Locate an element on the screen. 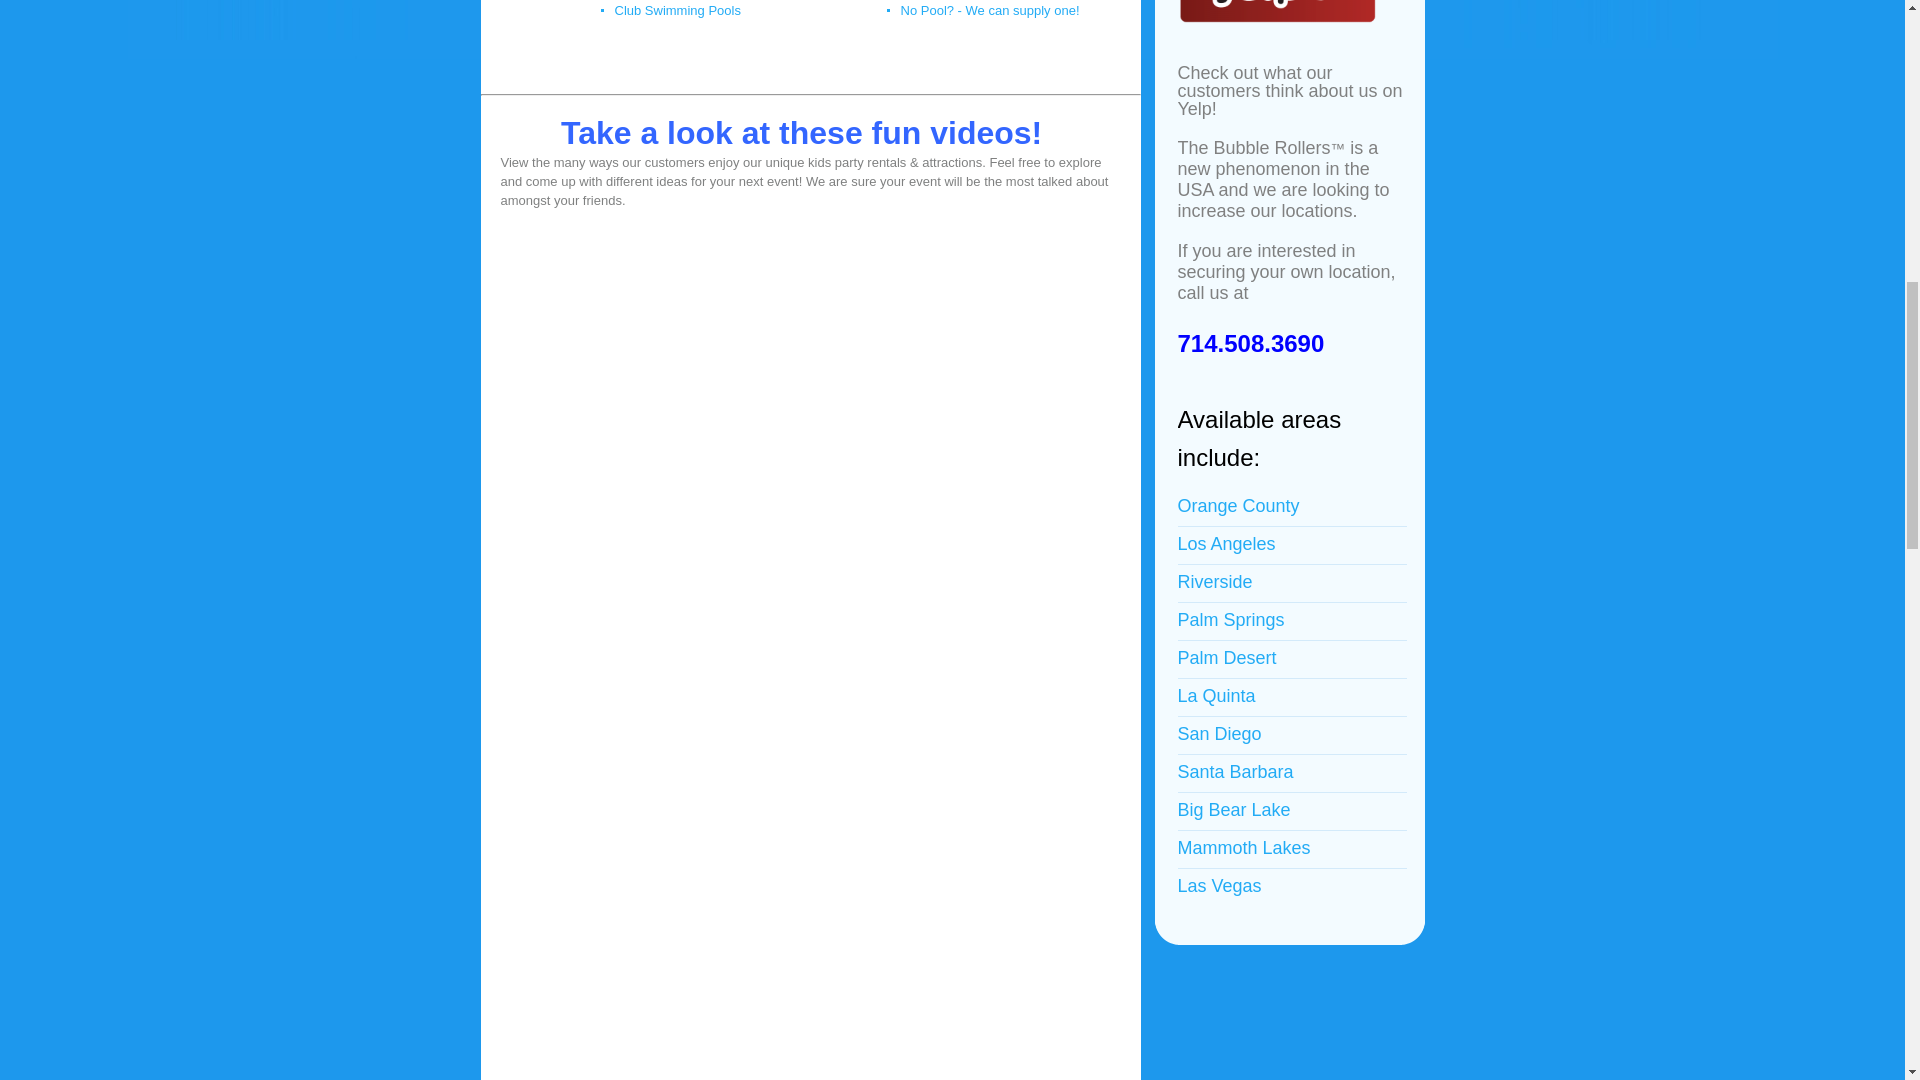 The width and height of the screenshot is (1920, 1080). Big Bear Lake is located at coordinates (1234, 810).